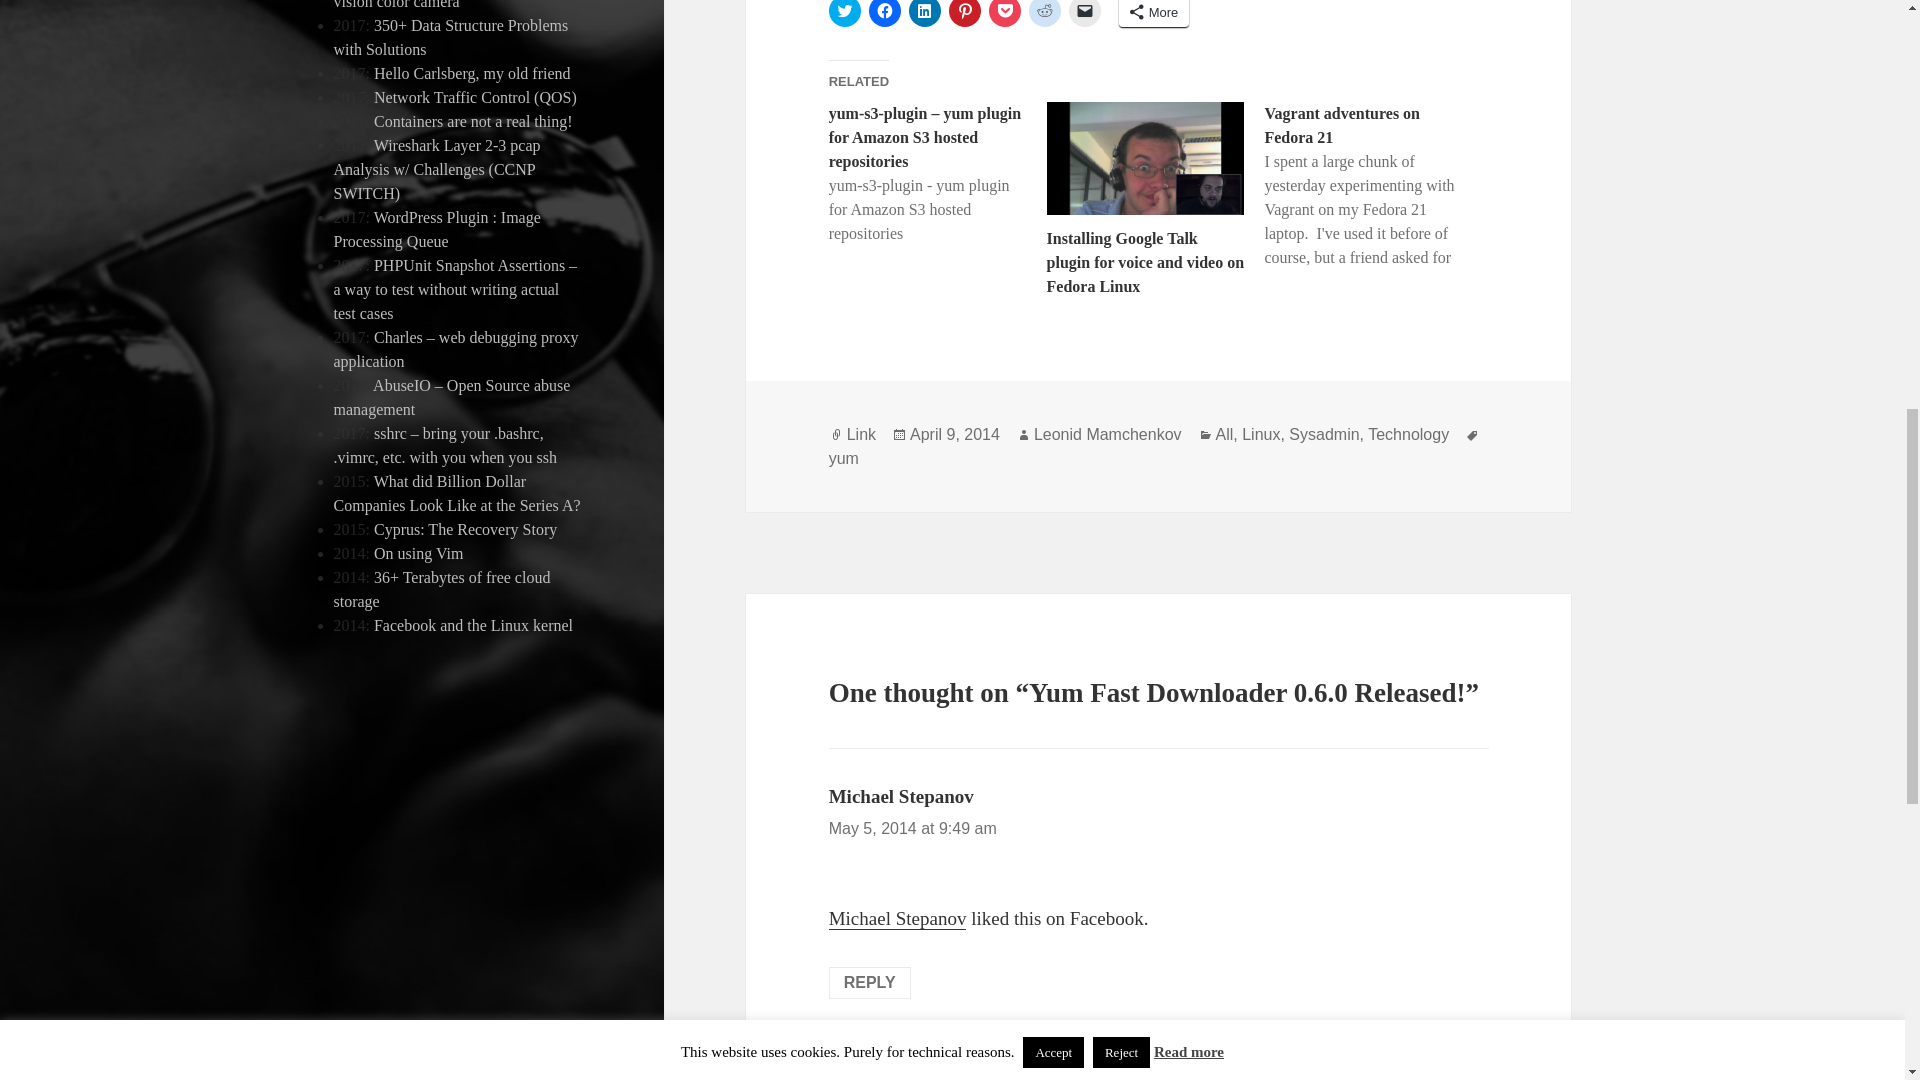 Image resolution: width=1920 pixels, height=1080 pixels. Describe the element at coordinates (1004, 14) in the screenshot. I see `Click to share on Pocket` at that location.